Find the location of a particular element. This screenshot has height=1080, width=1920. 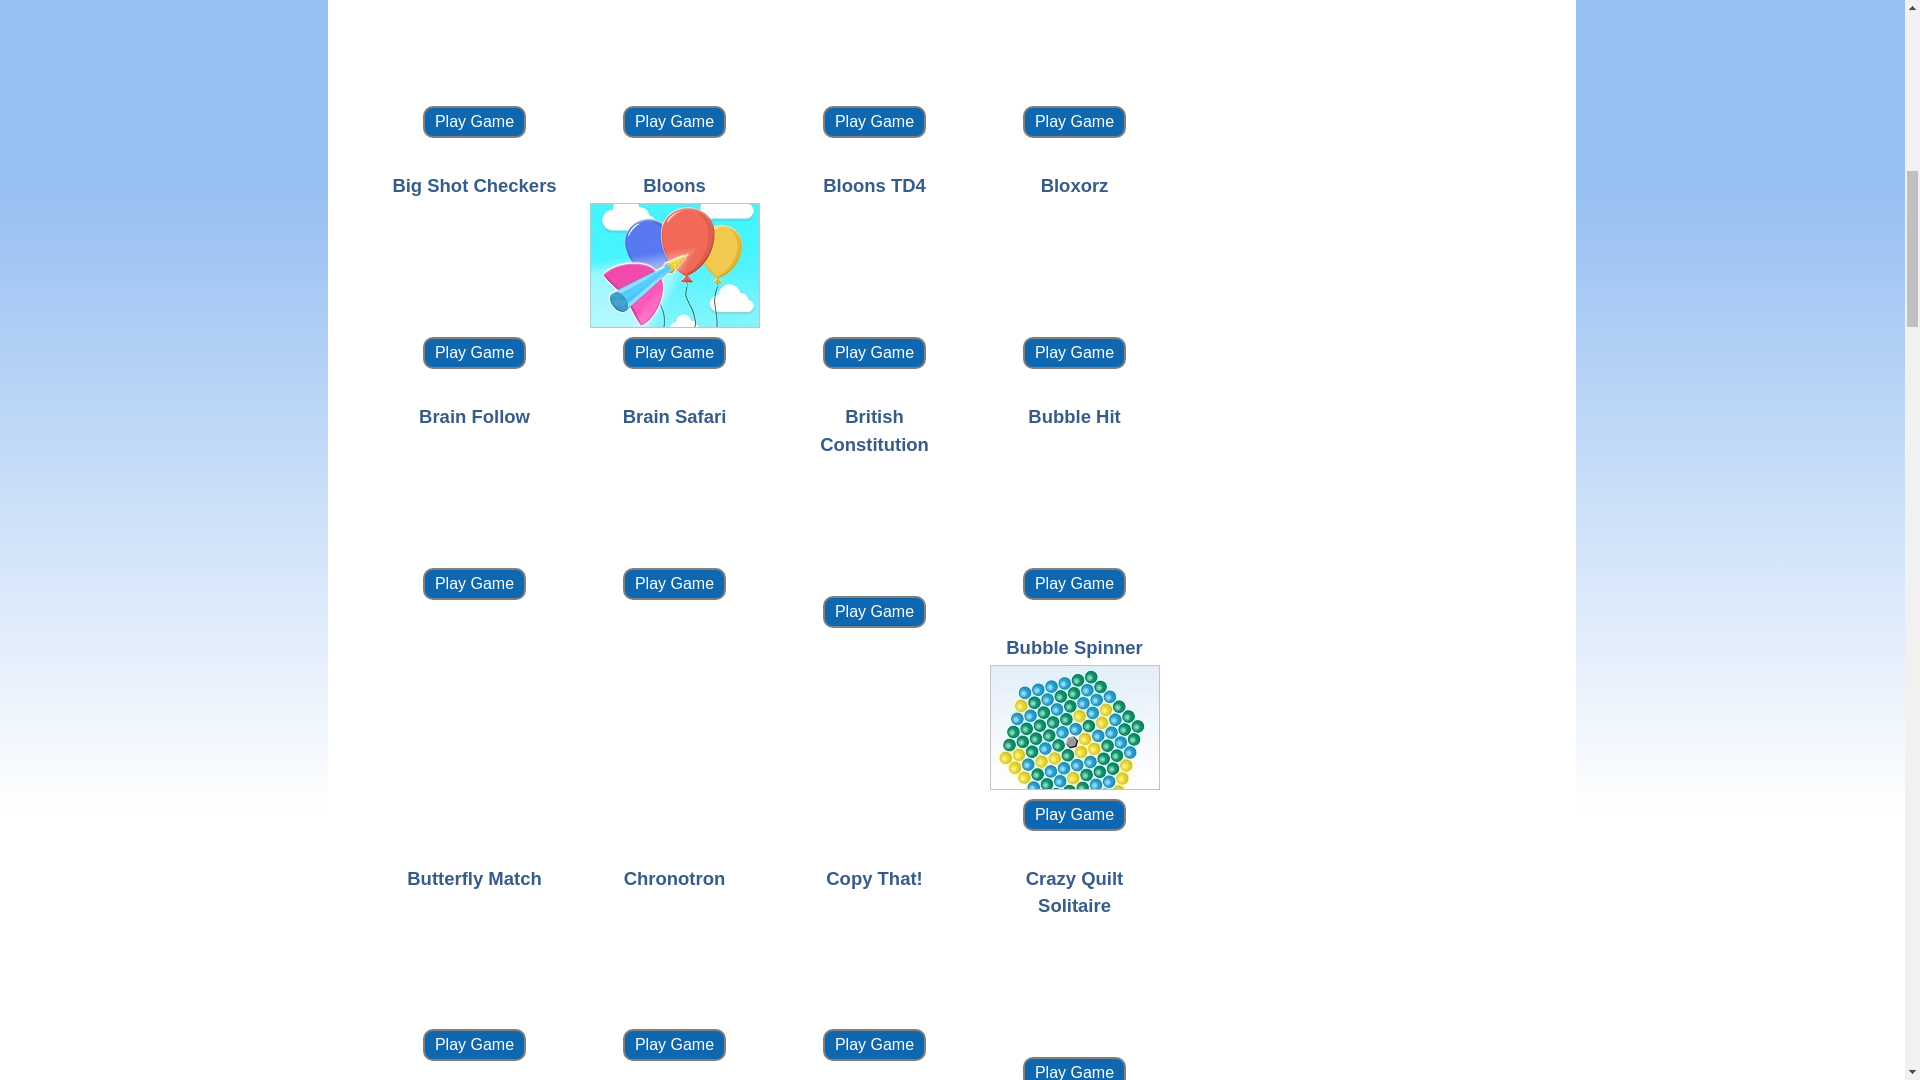

Memorize the Path - Creepy dungeon theme music is located at coordinates (474, 496).